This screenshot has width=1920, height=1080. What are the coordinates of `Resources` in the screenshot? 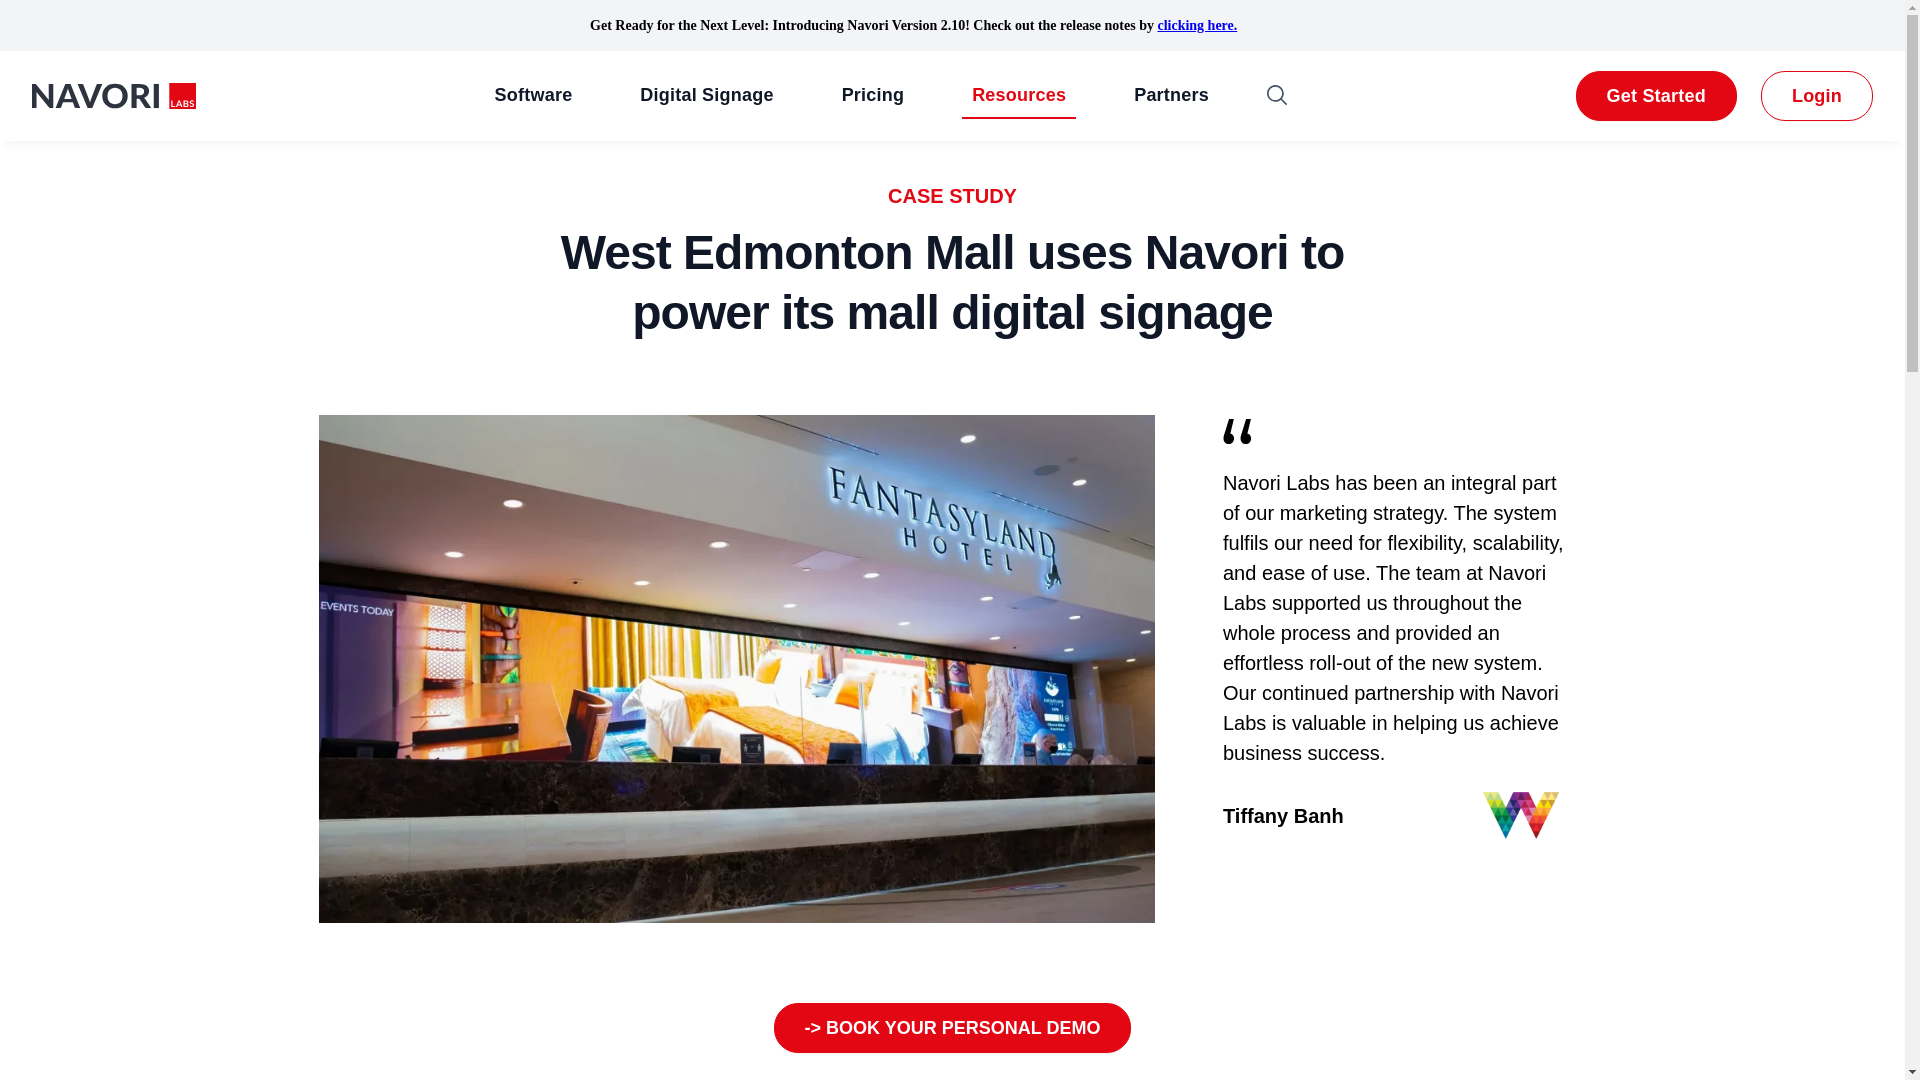 It's located at (1018, 96).